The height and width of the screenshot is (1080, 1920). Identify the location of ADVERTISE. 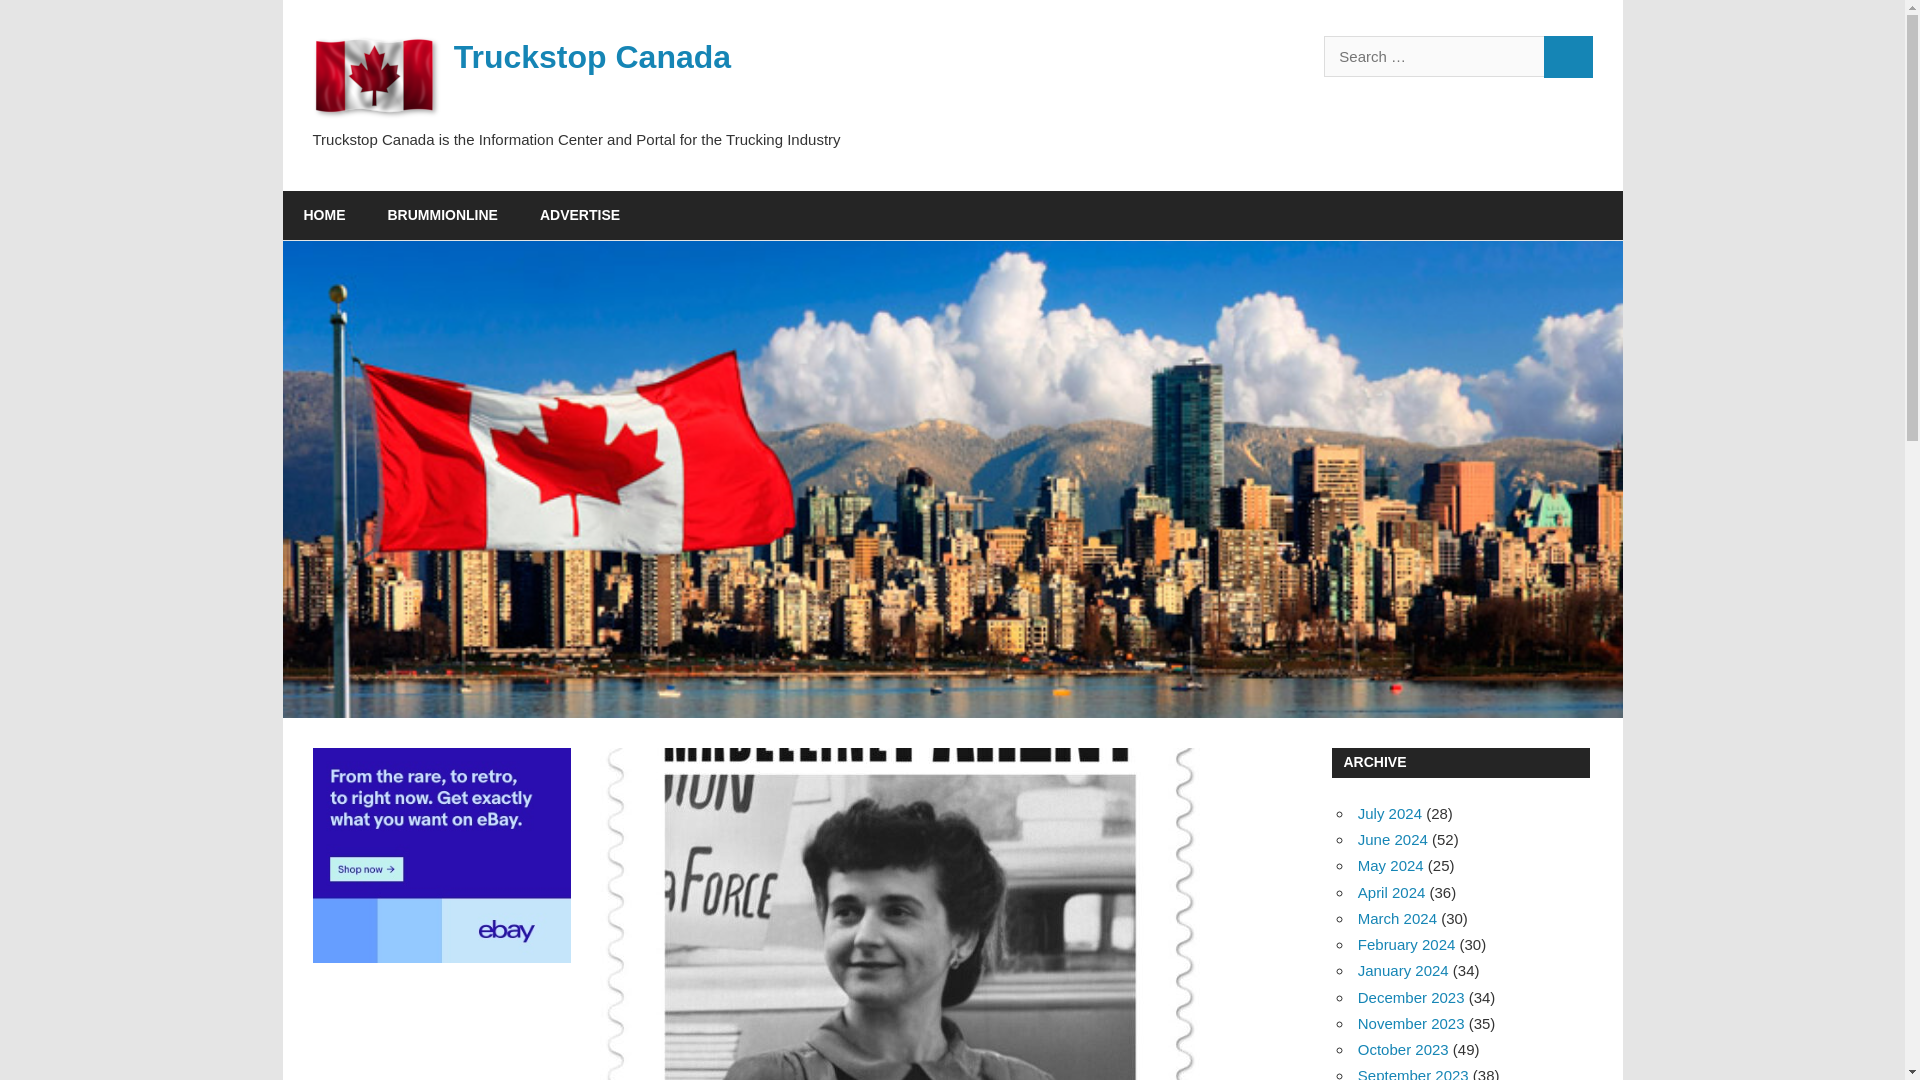
(580, 216).